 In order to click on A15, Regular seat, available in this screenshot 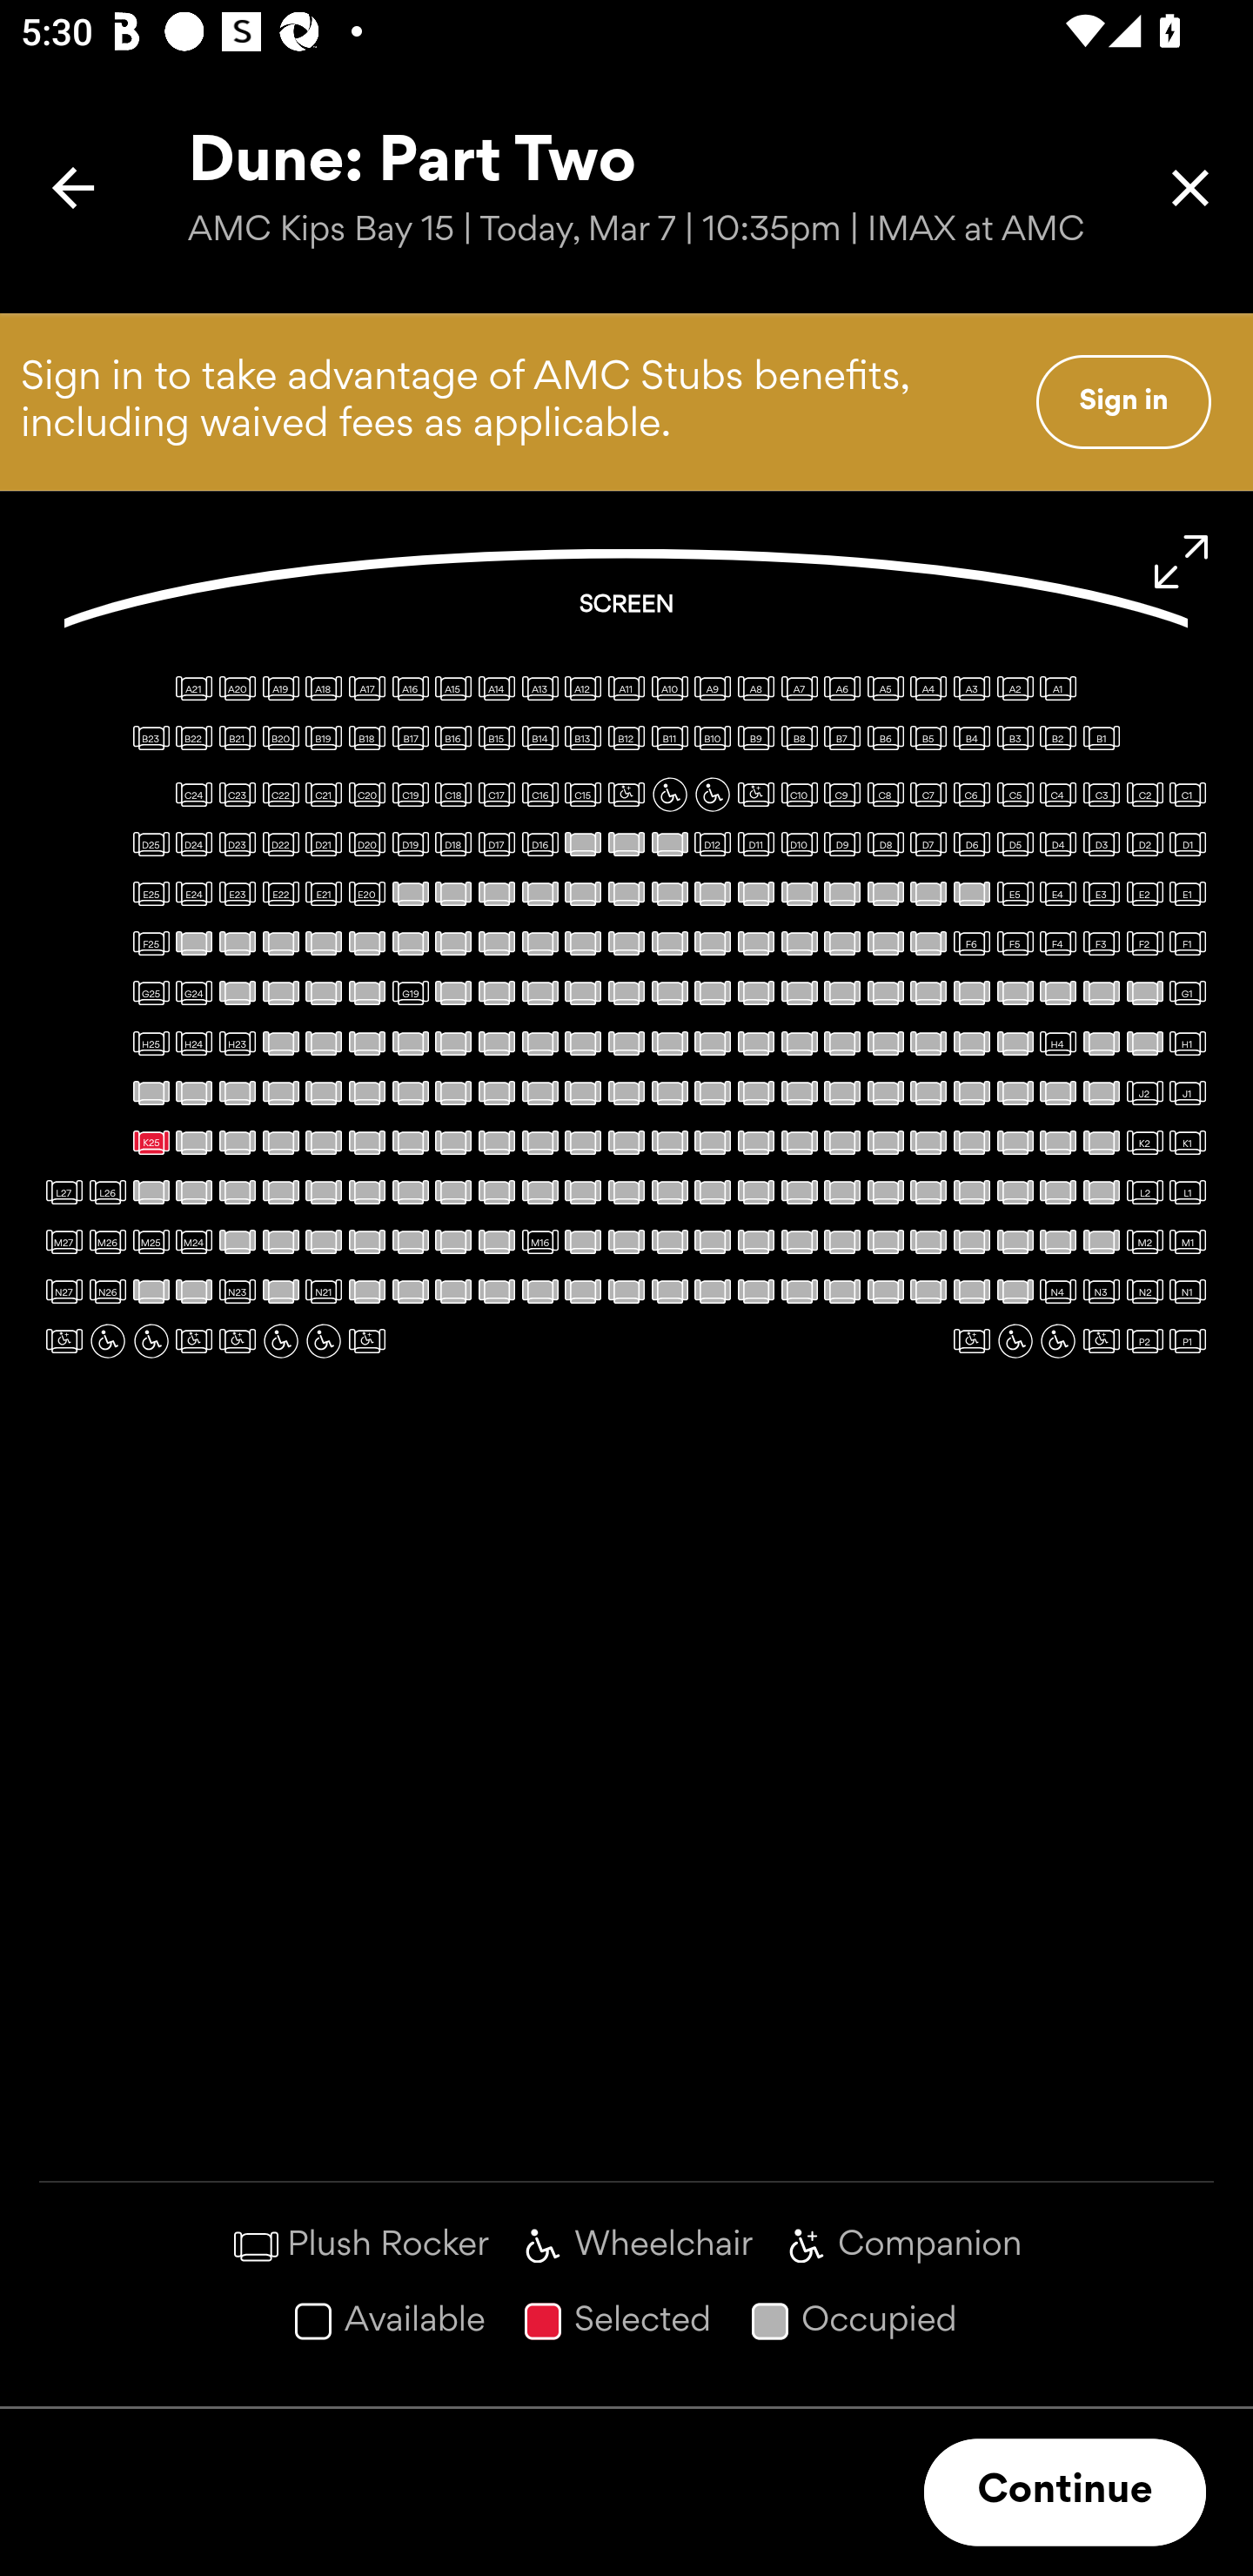, I will do `click(452, 688)`.